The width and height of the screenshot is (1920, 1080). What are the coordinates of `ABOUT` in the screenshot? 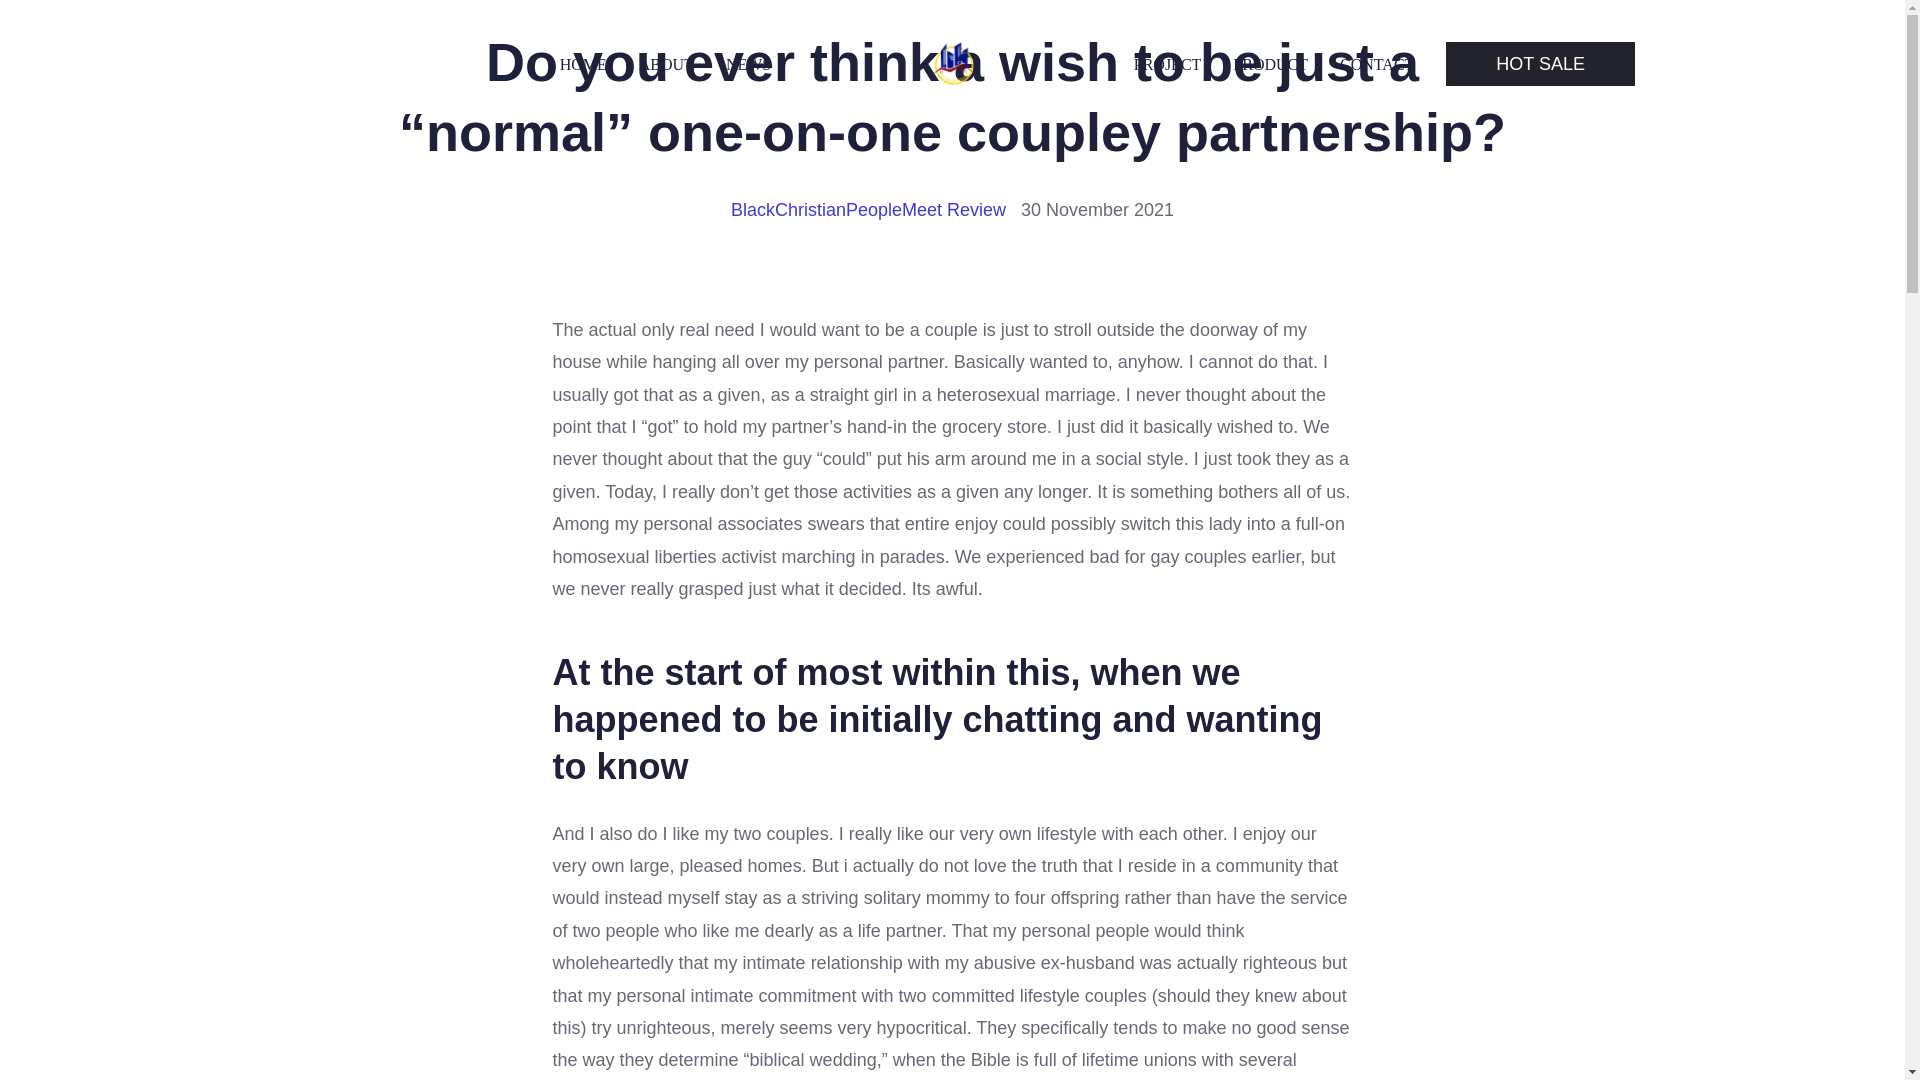 It's located at (666, 64).